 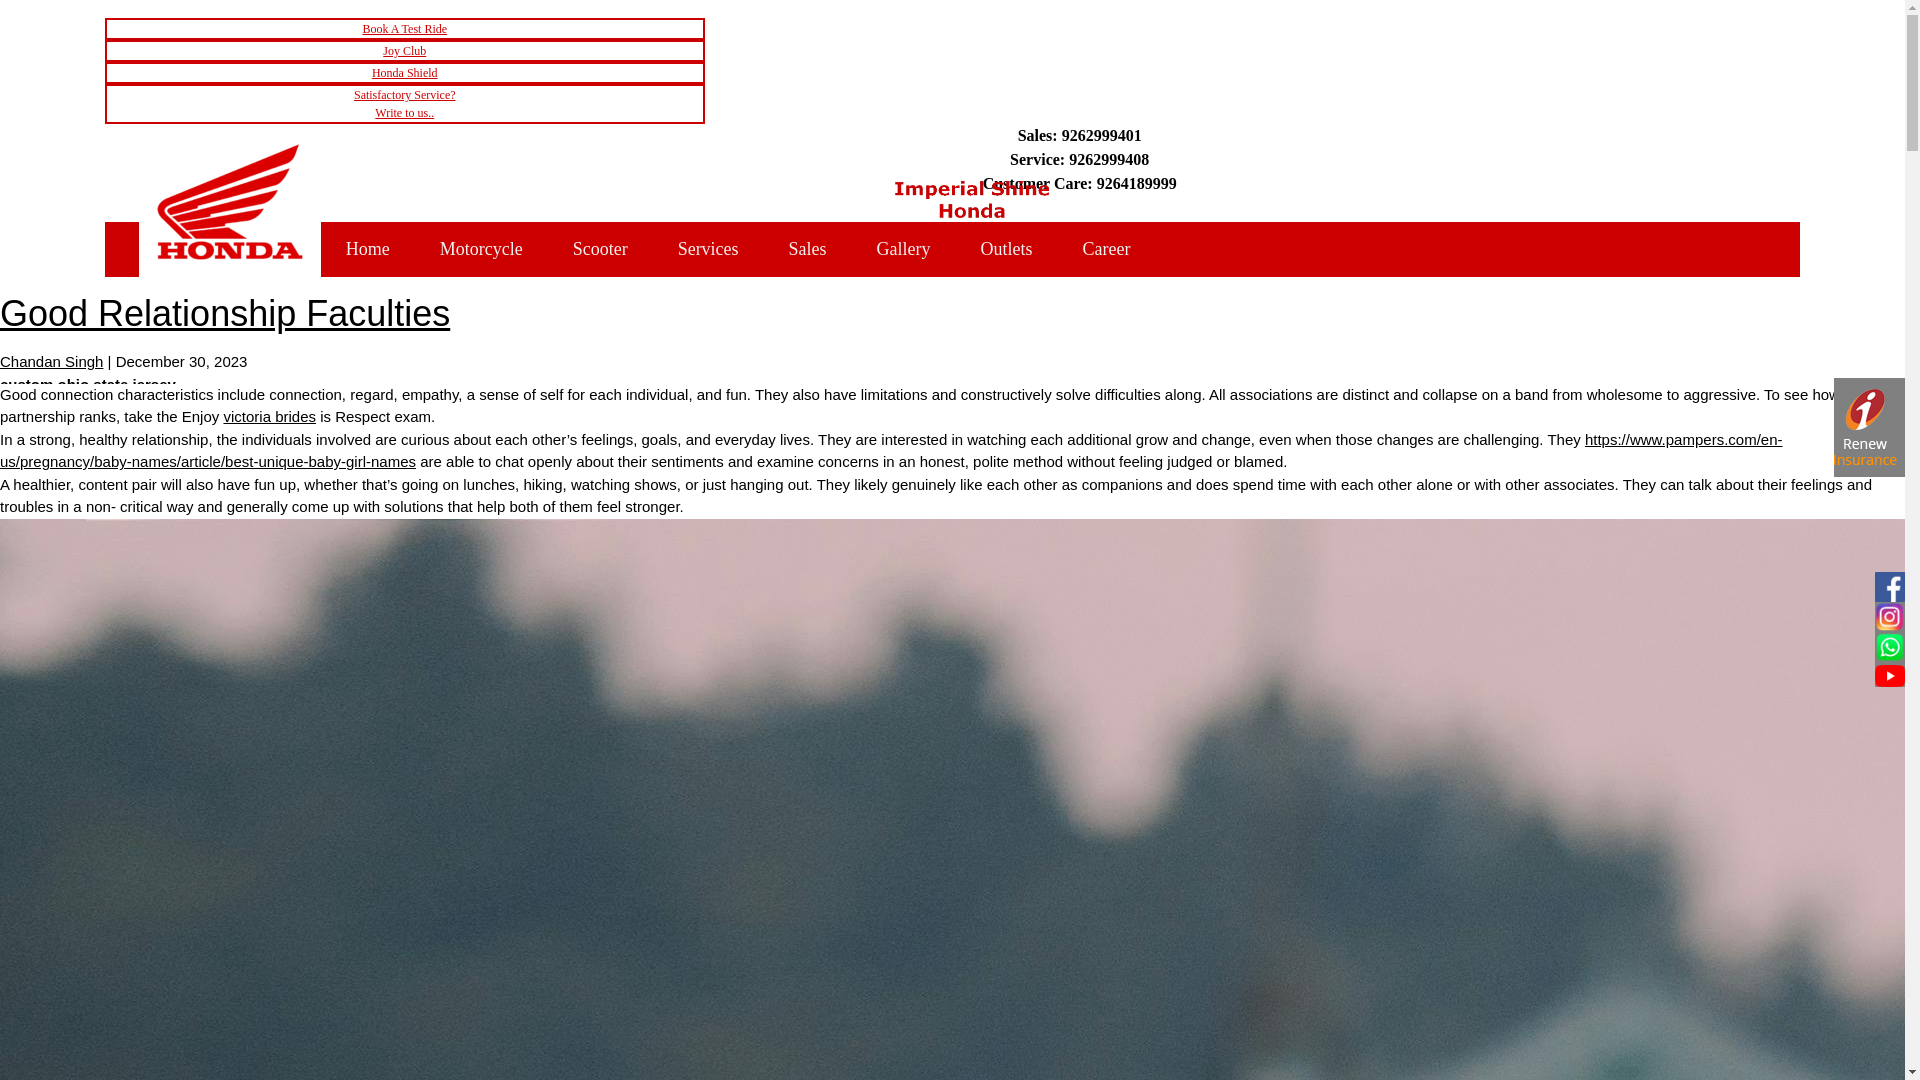 I want to click on Motorcycle, so click(x=480, y=249).